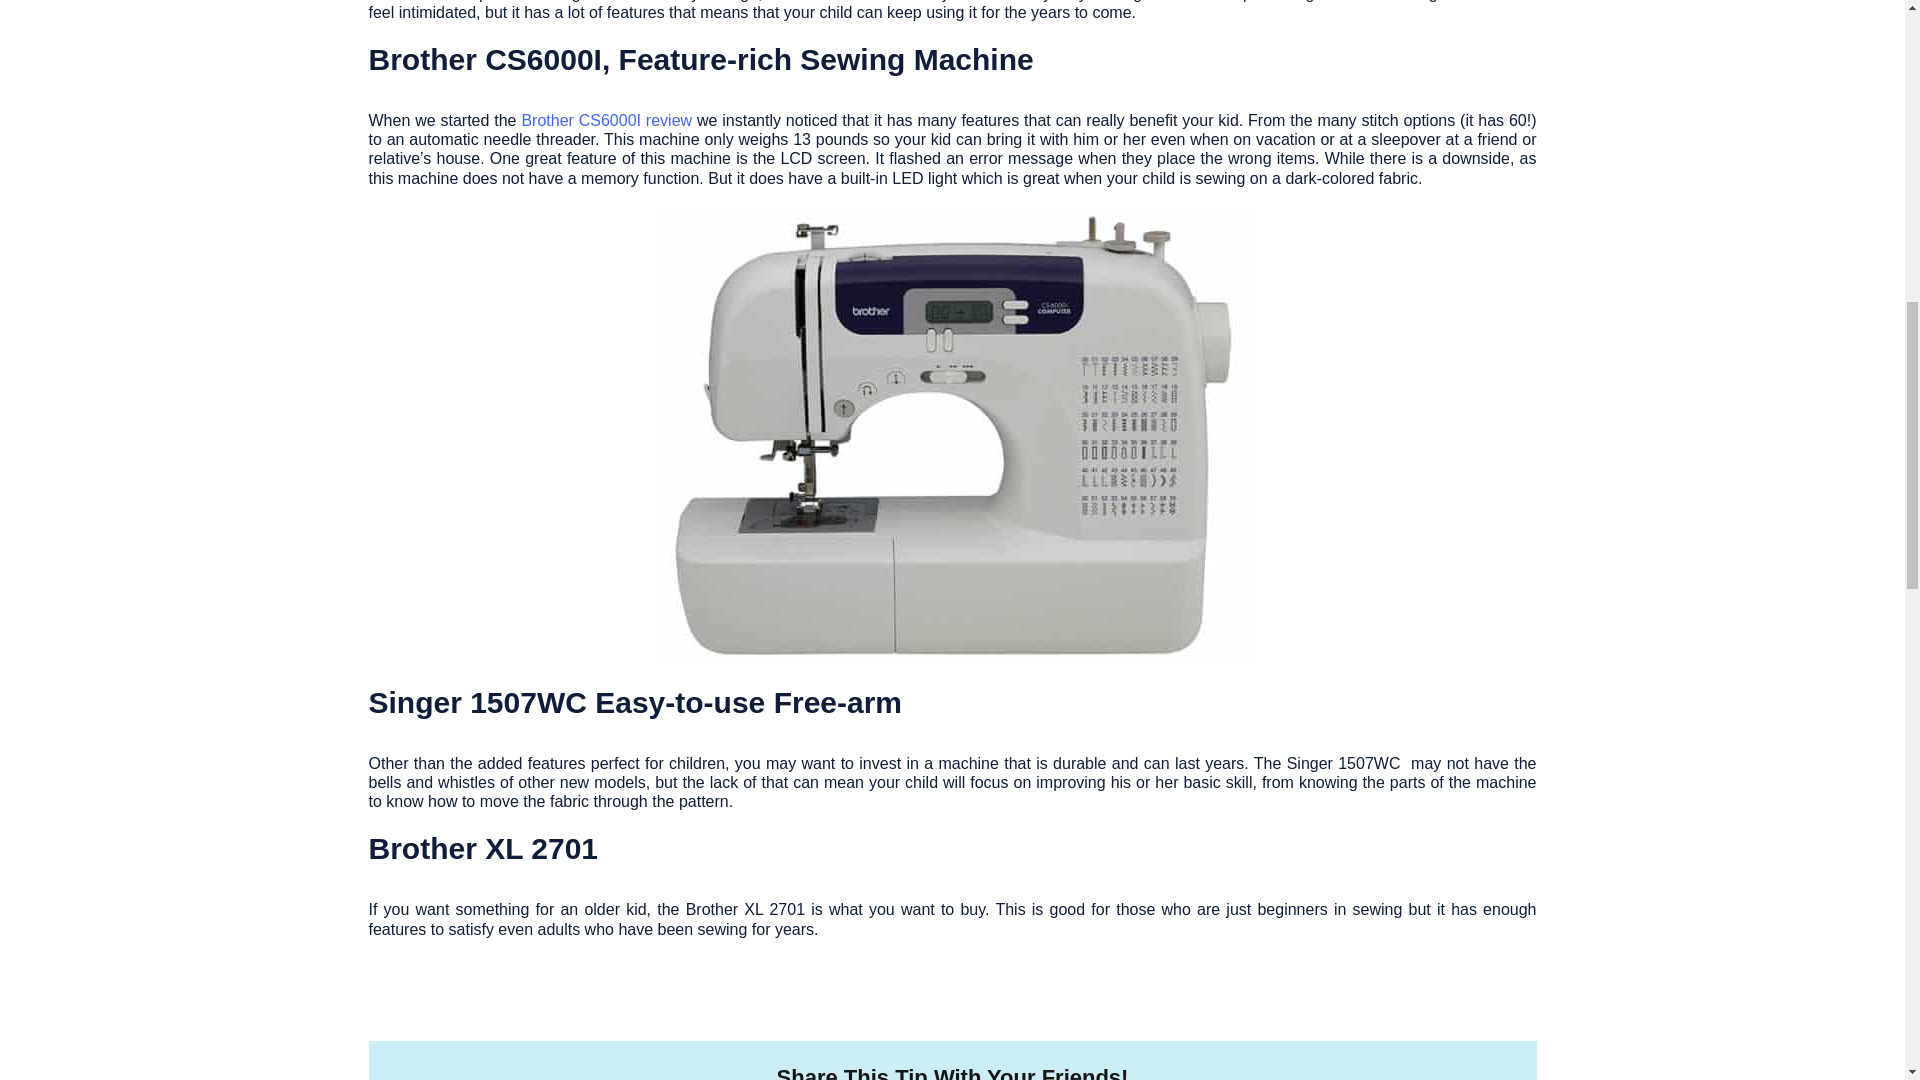 The height and width of the screenshot is (1080, 1920). Describe the element at coordinates (606, 120) in the screenshot. I see `Brother CS6000I review` at that location.